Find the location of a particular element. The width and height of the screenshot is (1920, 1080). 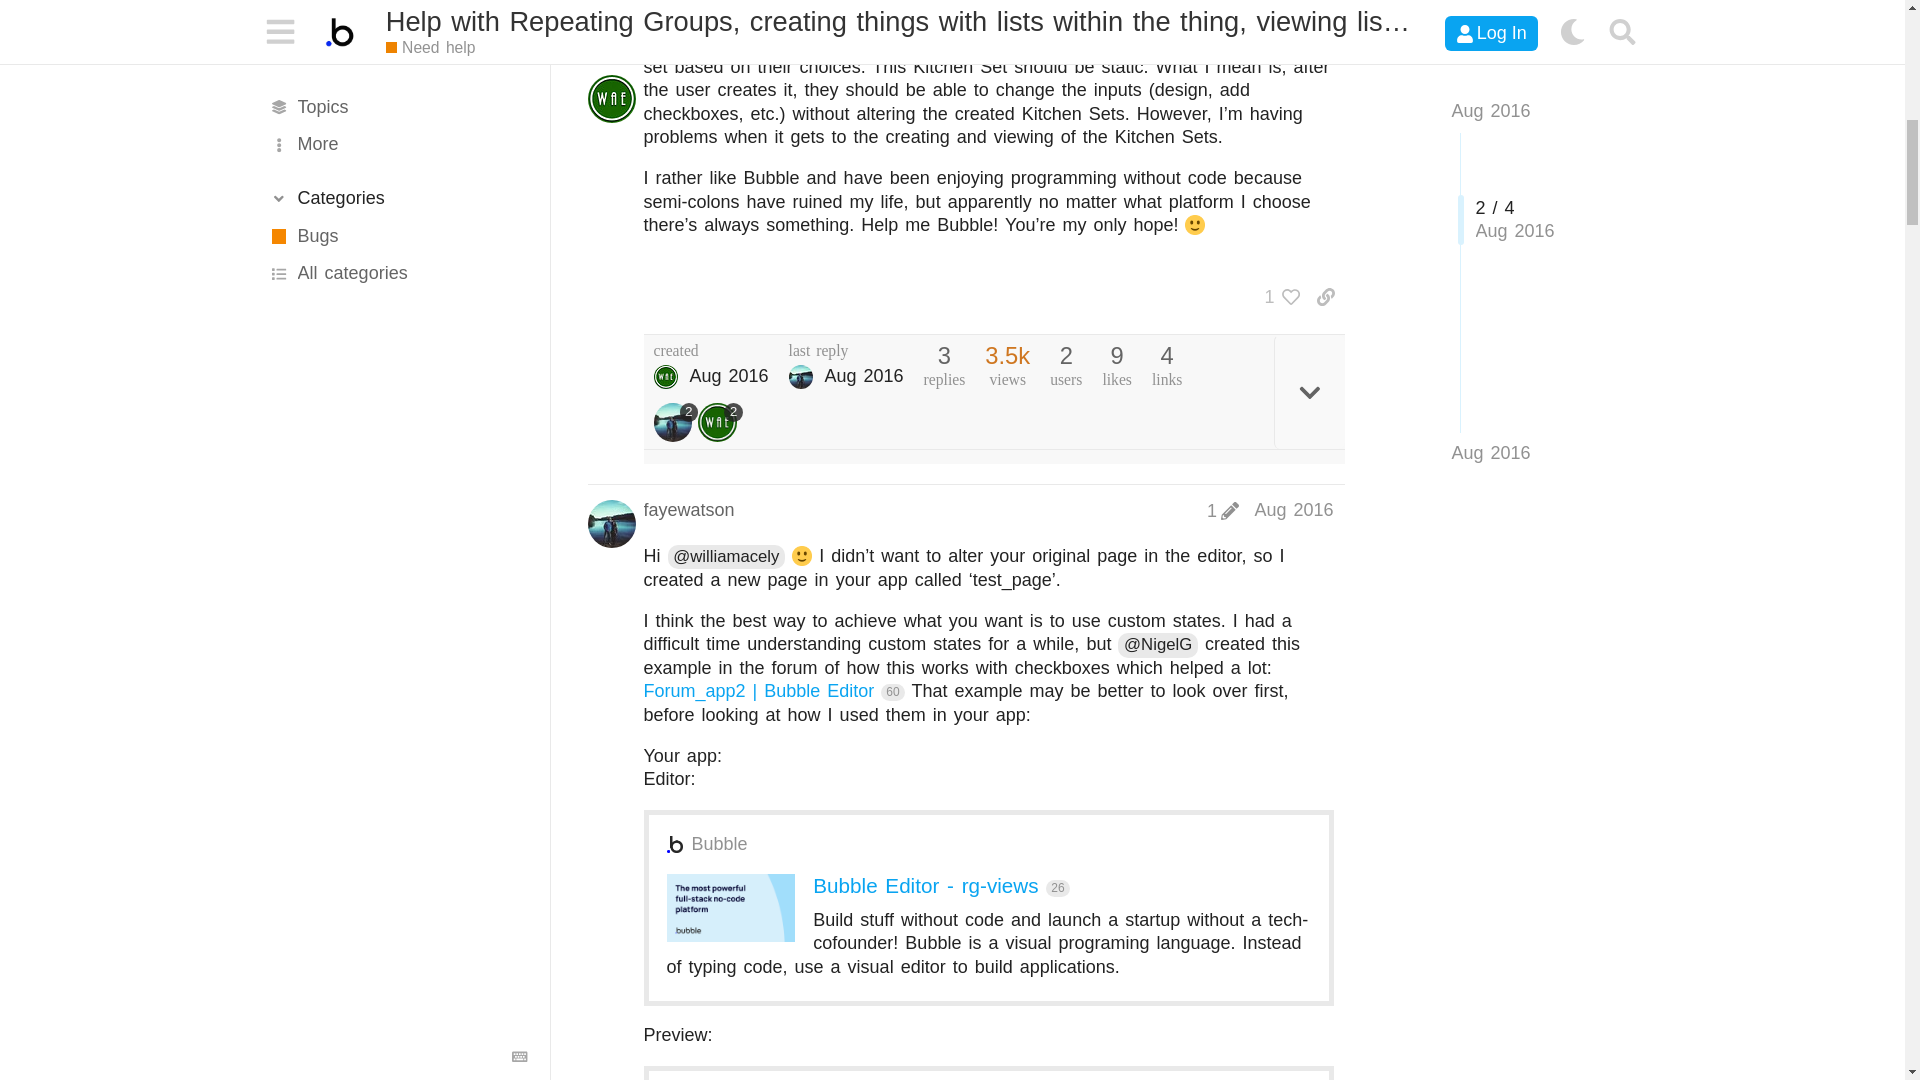

last reply is located at coordinates (846, 350).